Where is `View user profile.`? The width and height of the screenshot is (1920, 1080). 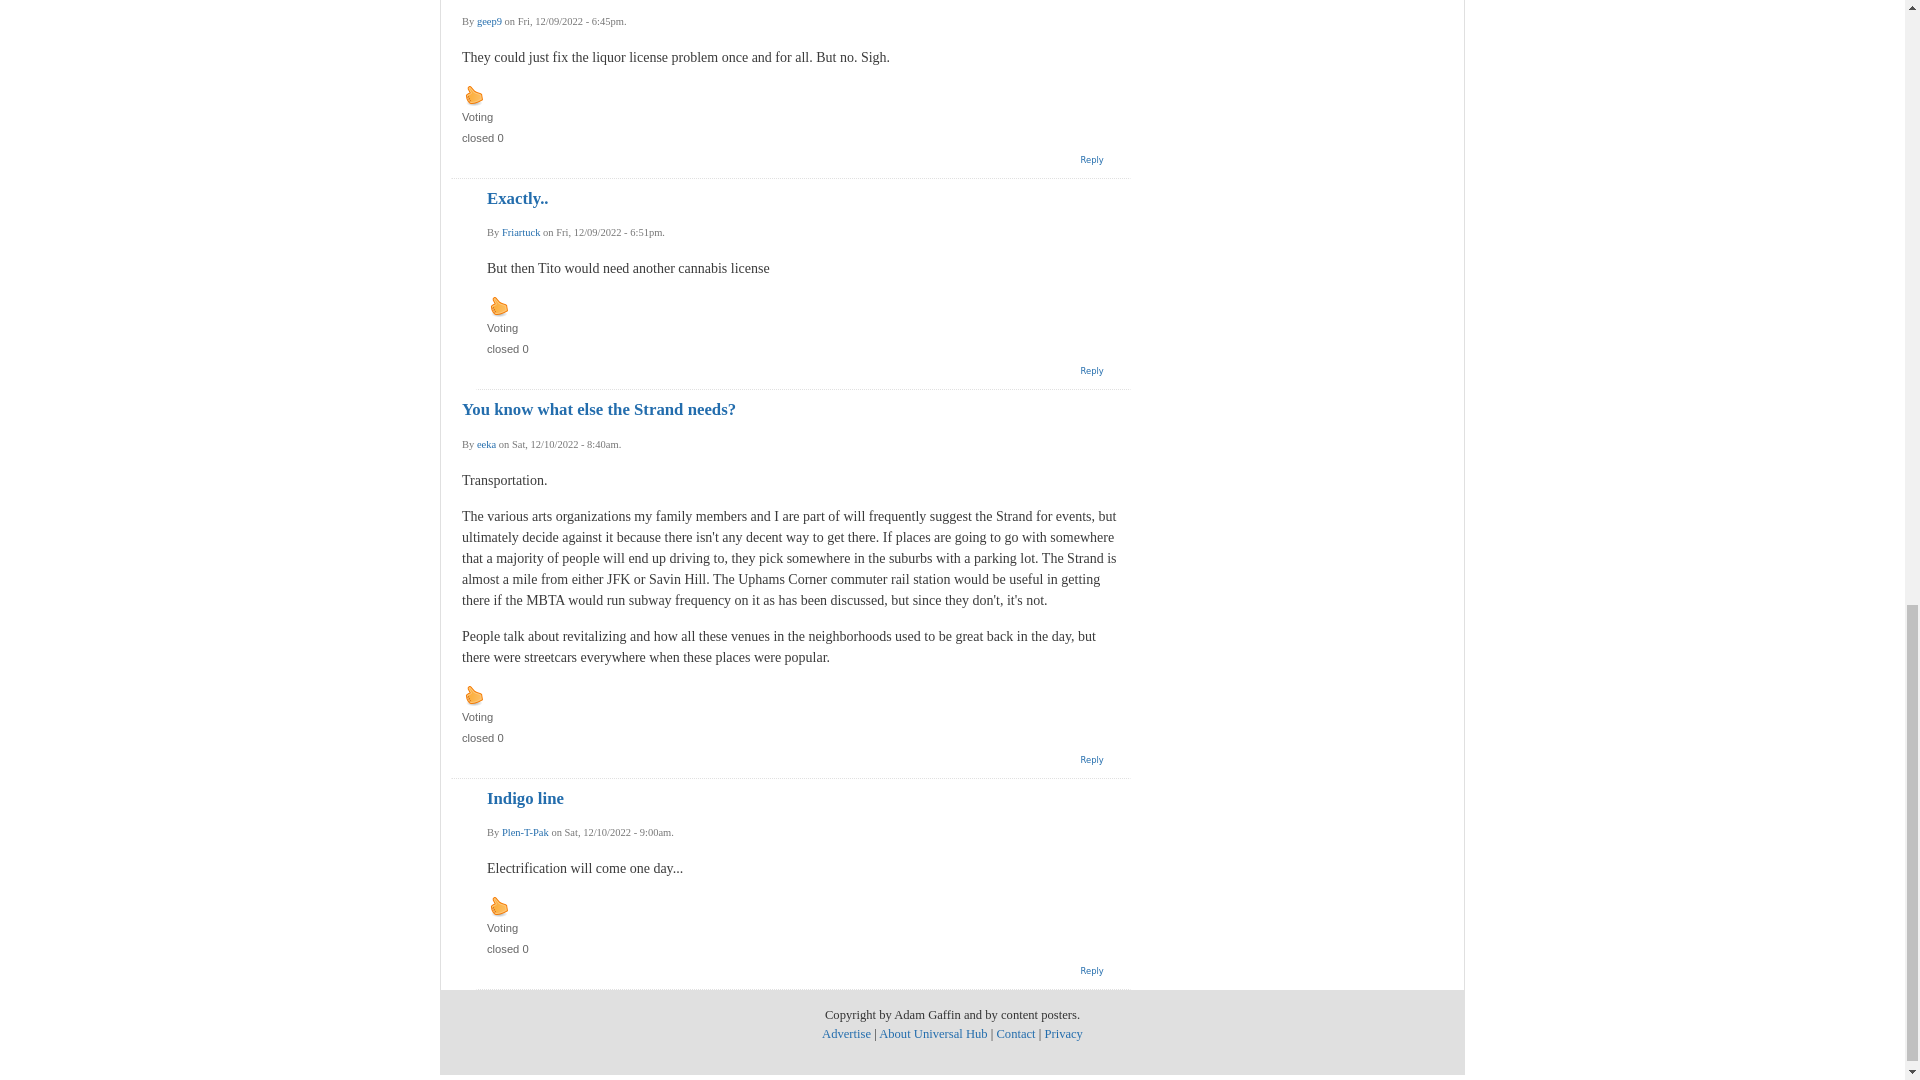
View user profile. is located at coordinates (486, 444).